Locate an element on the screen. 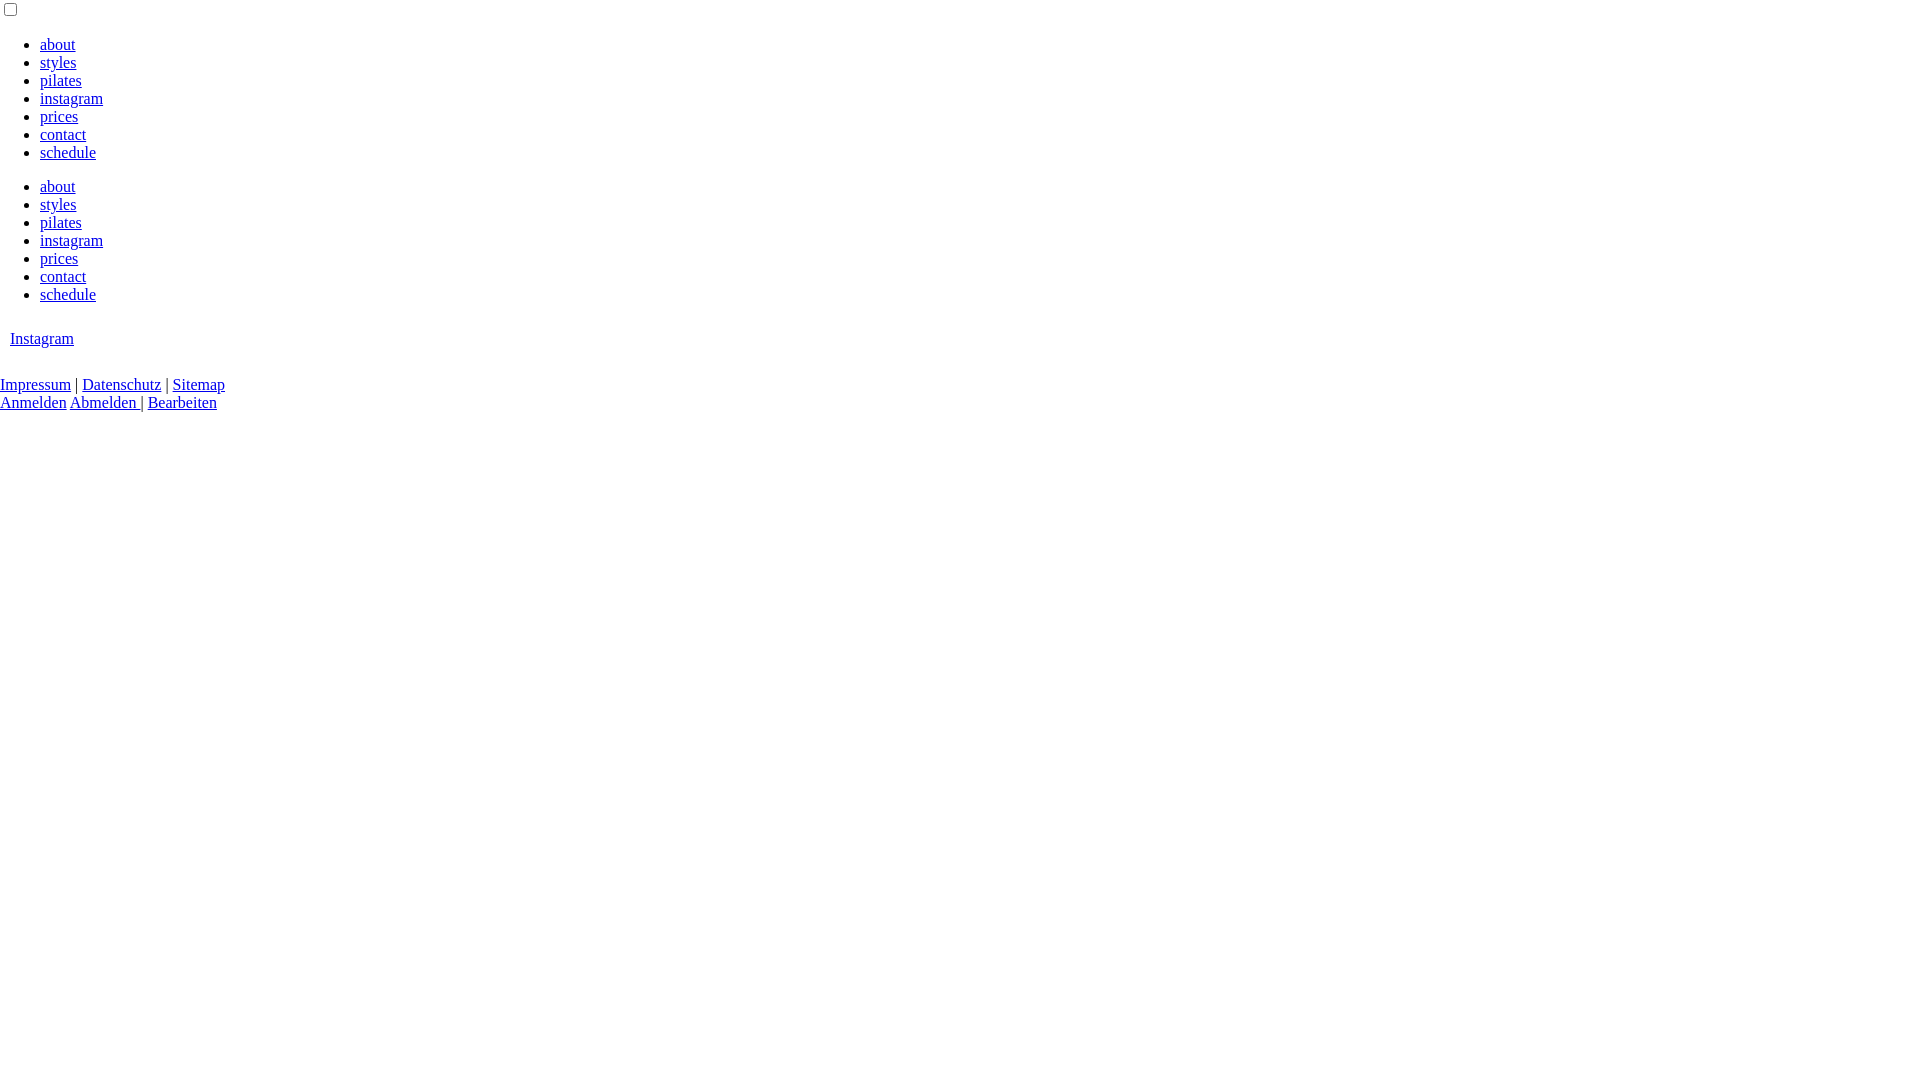 The image size is (1920, 1080). Instagram is located at coordinates (42, 338).